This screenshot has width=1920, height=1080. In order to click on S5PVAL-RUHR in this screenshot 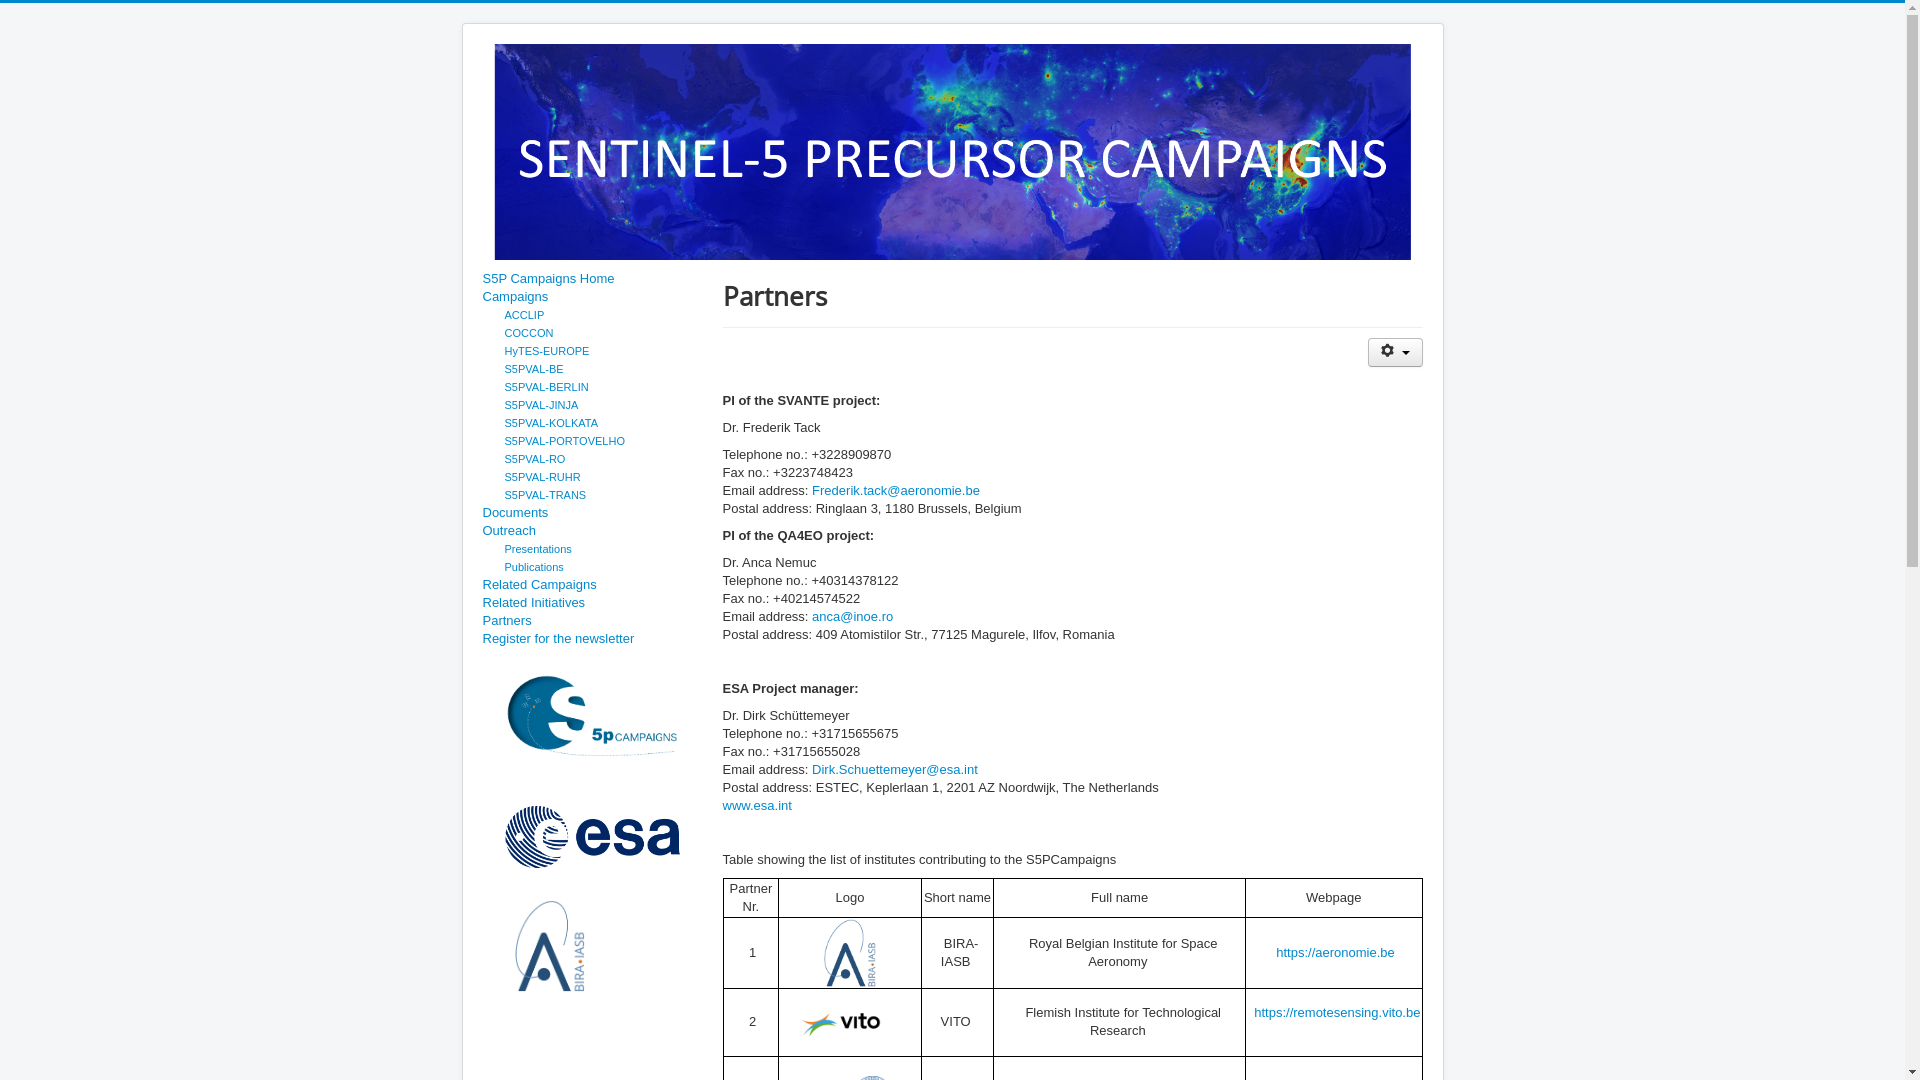, I will do `click(542, 477)`.